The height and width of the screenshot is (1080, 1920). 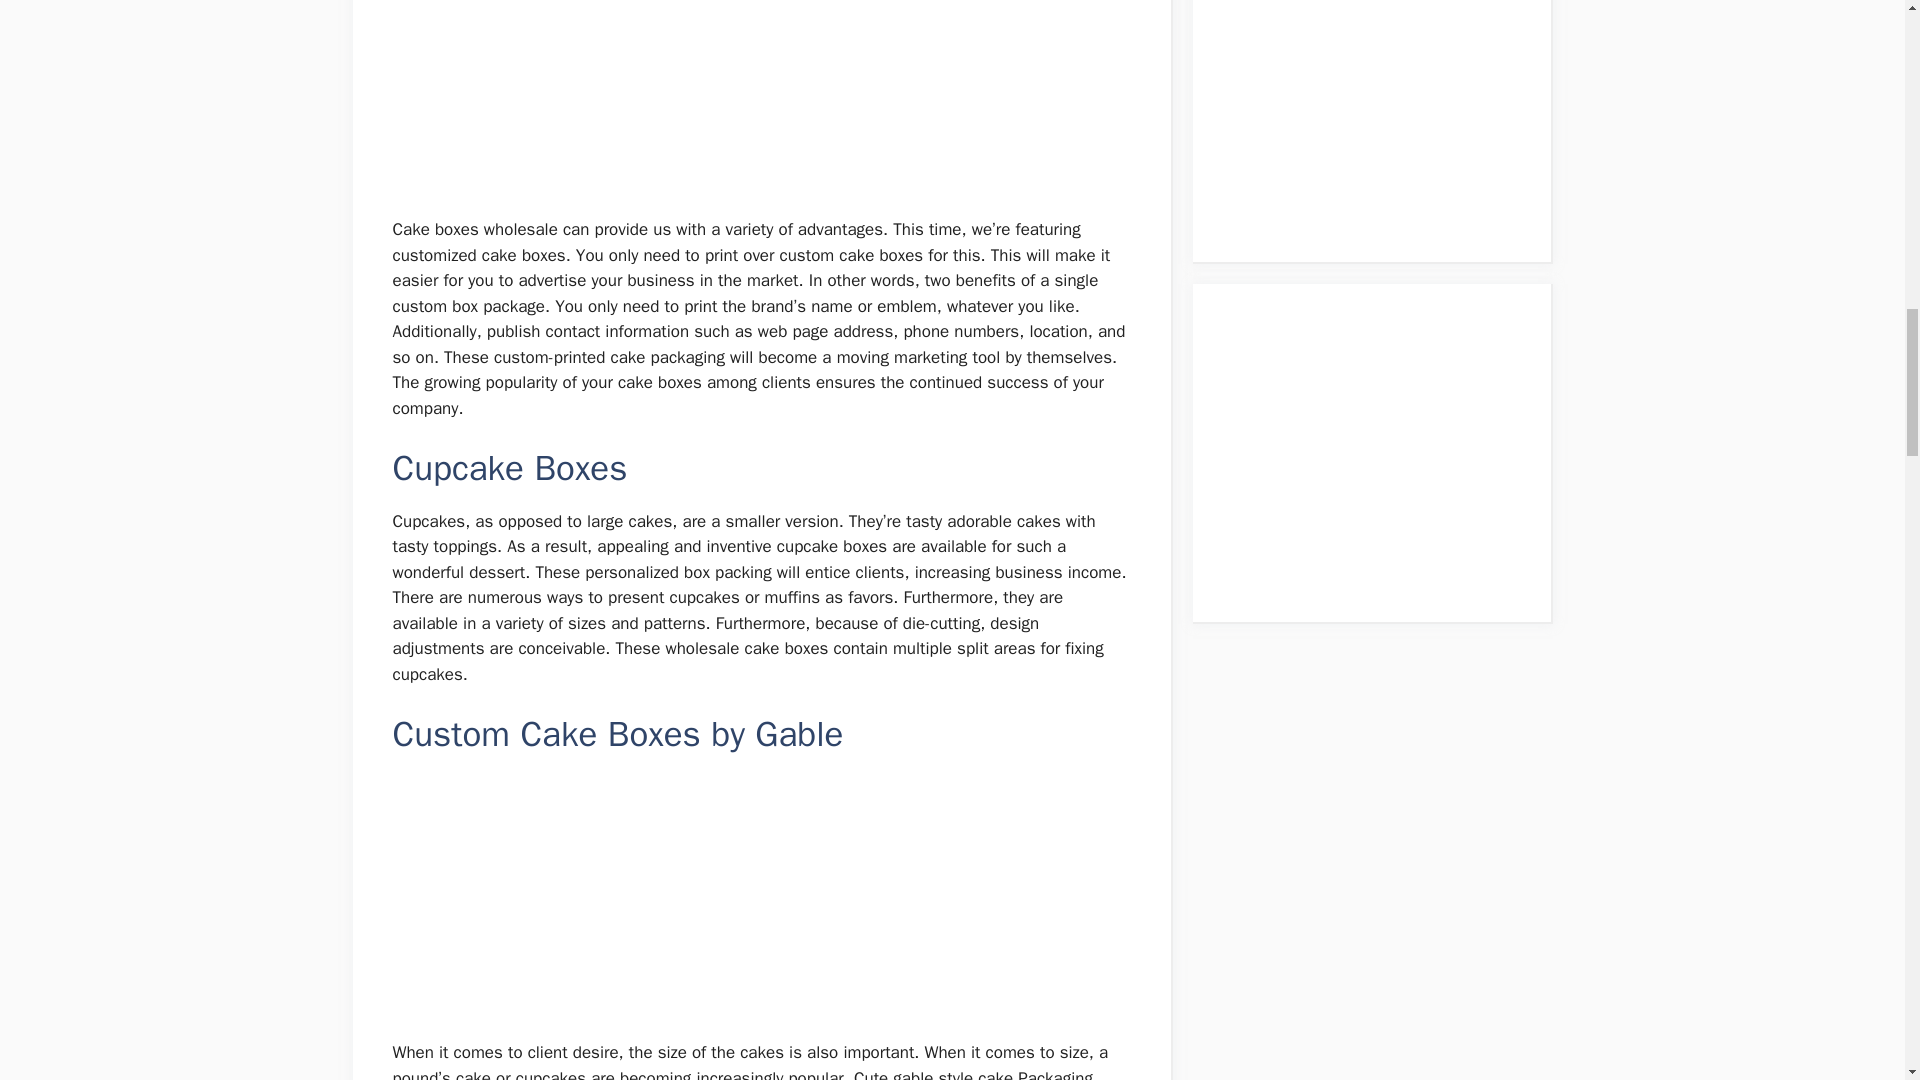 I want to click on Advertisement, so click(x=762, y=100).